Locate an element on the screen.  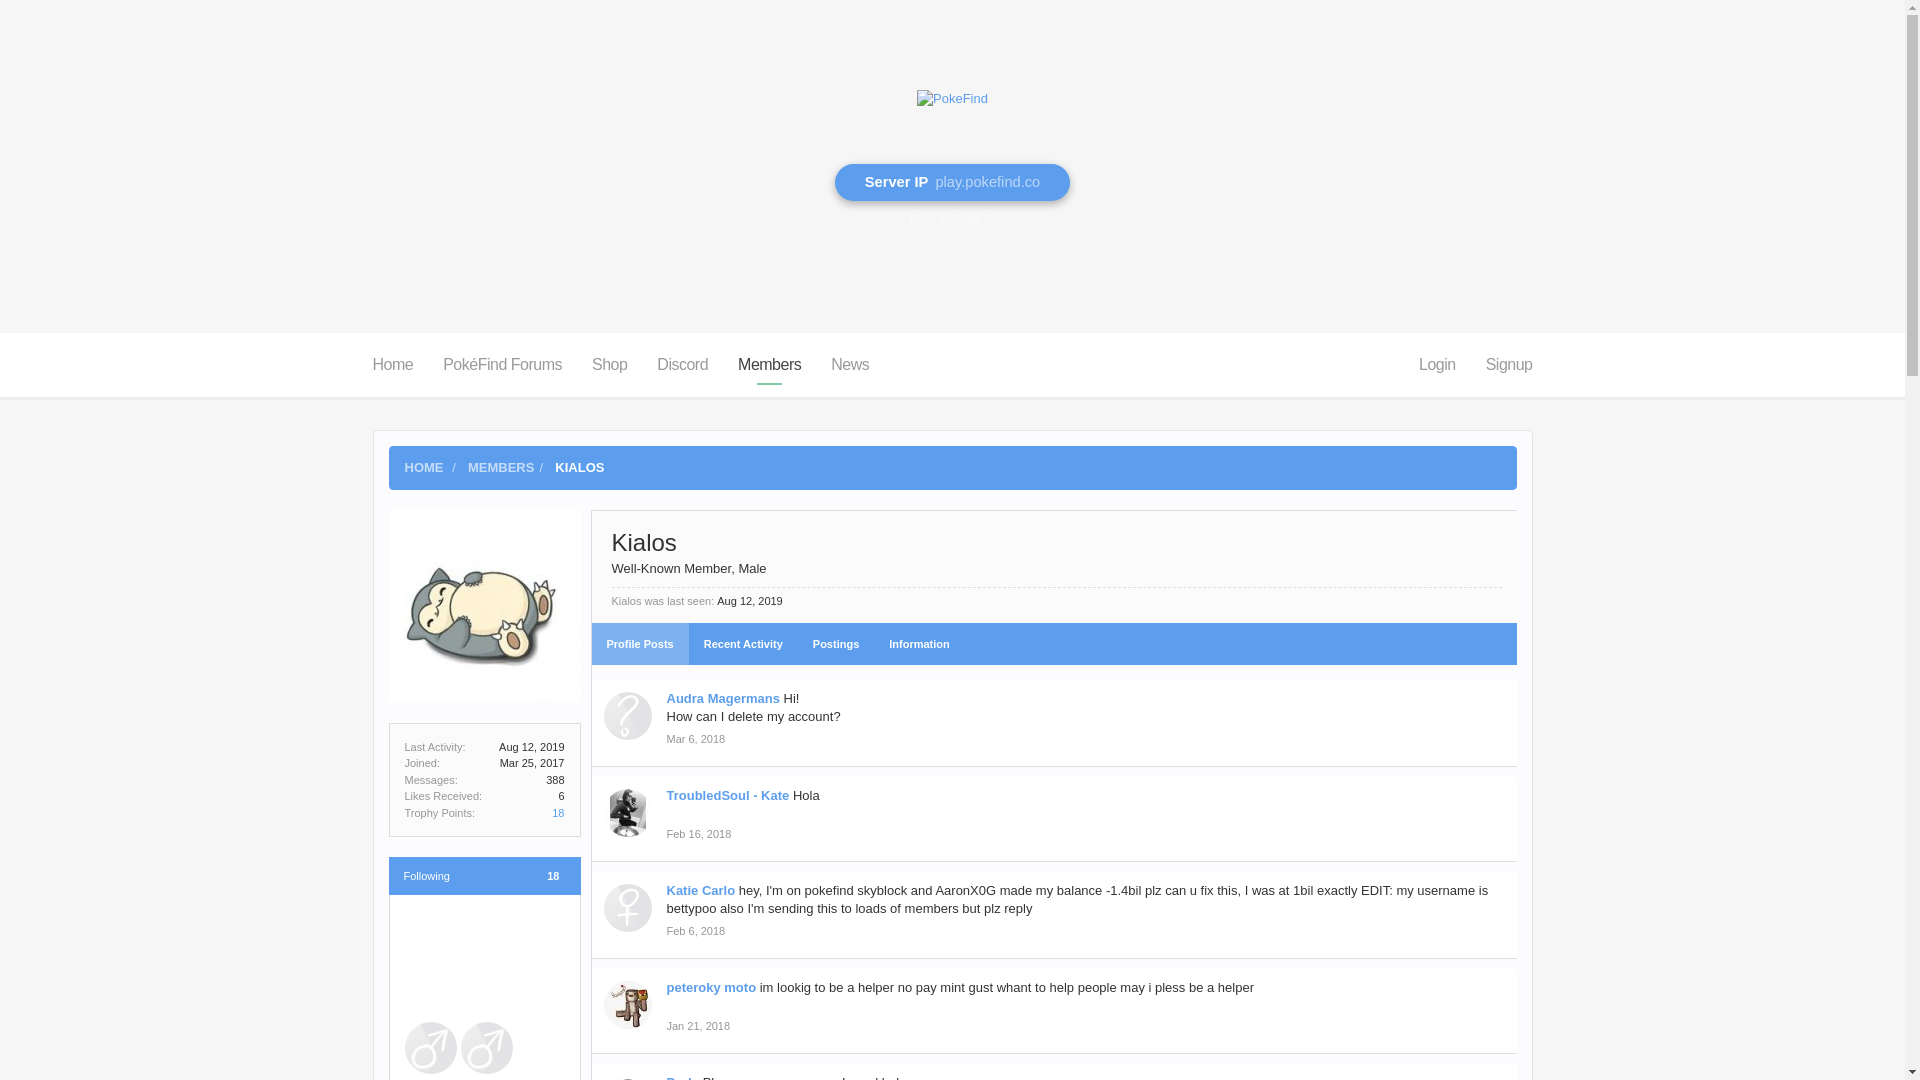
Discord is located at coordinates (682, 364).